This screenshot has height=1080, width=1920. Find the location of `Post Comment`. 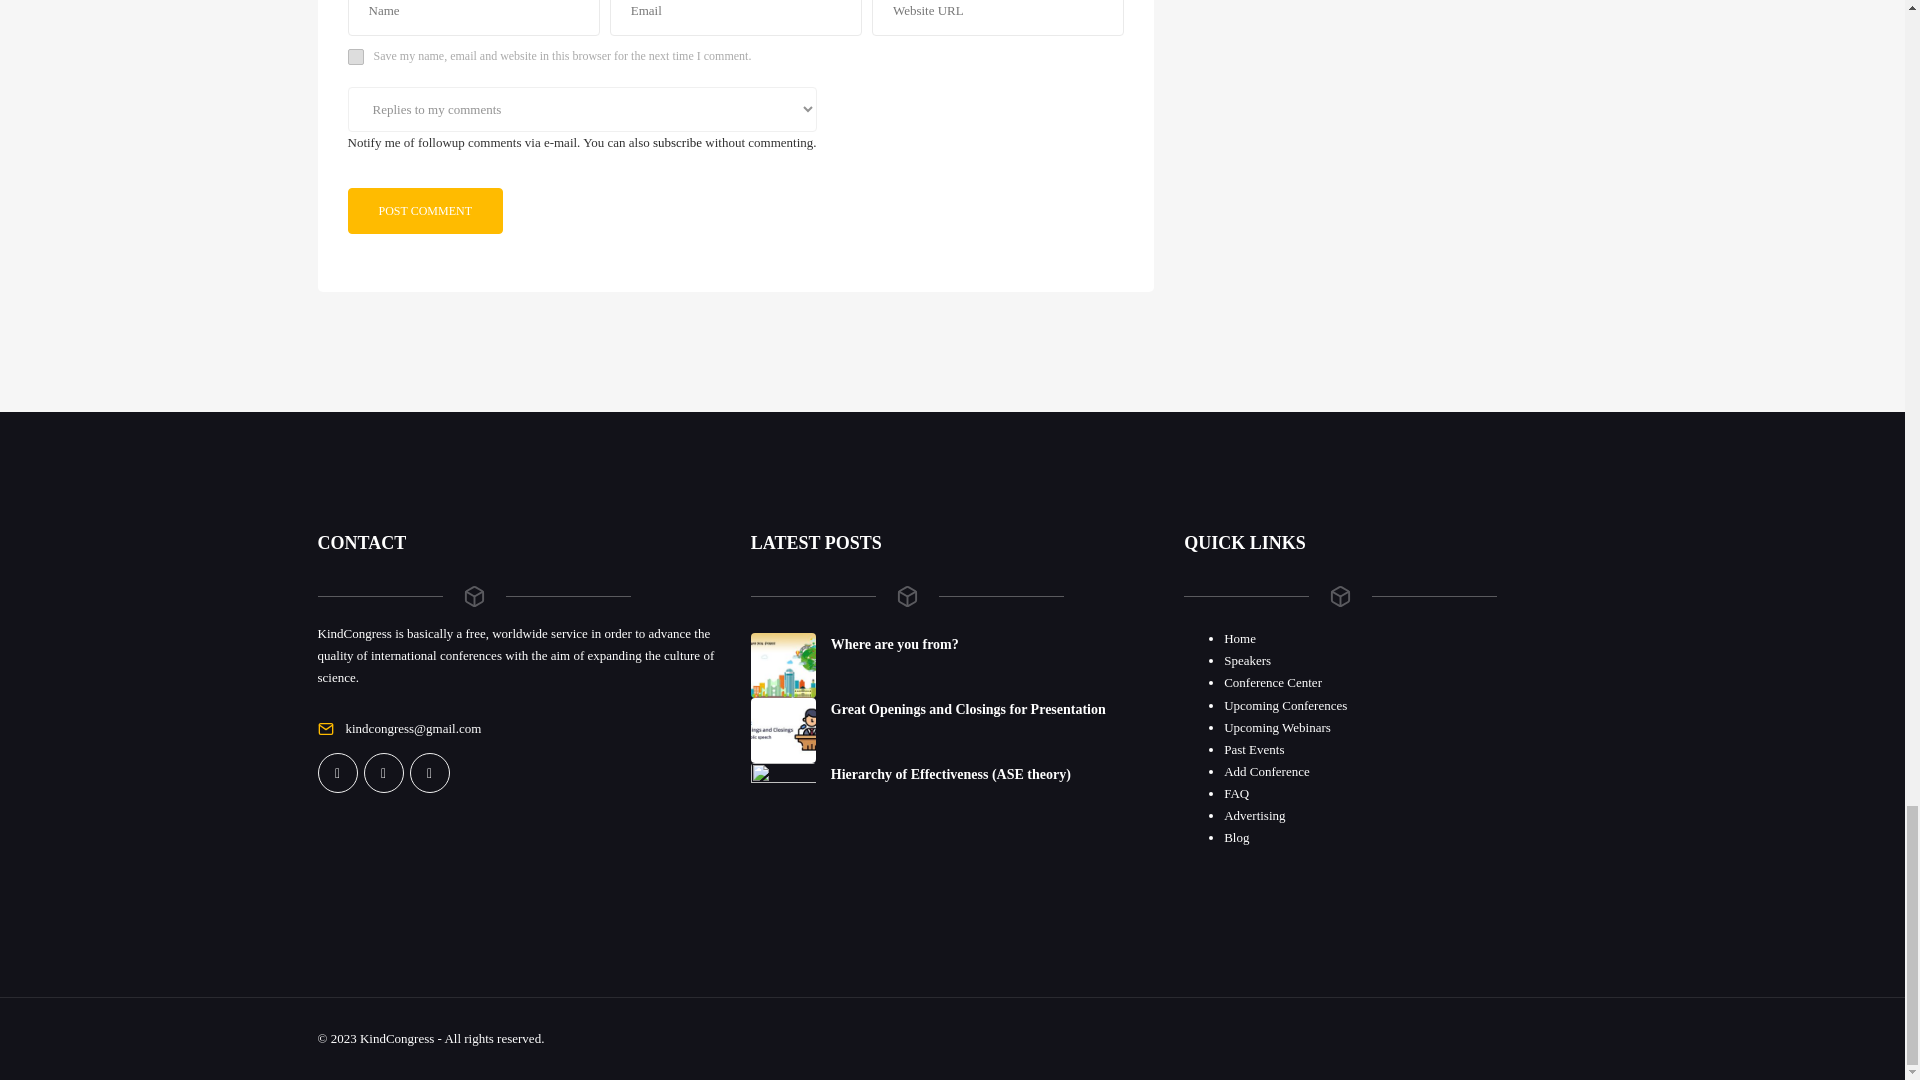

Post Comment is located at coordinates (425, 210).